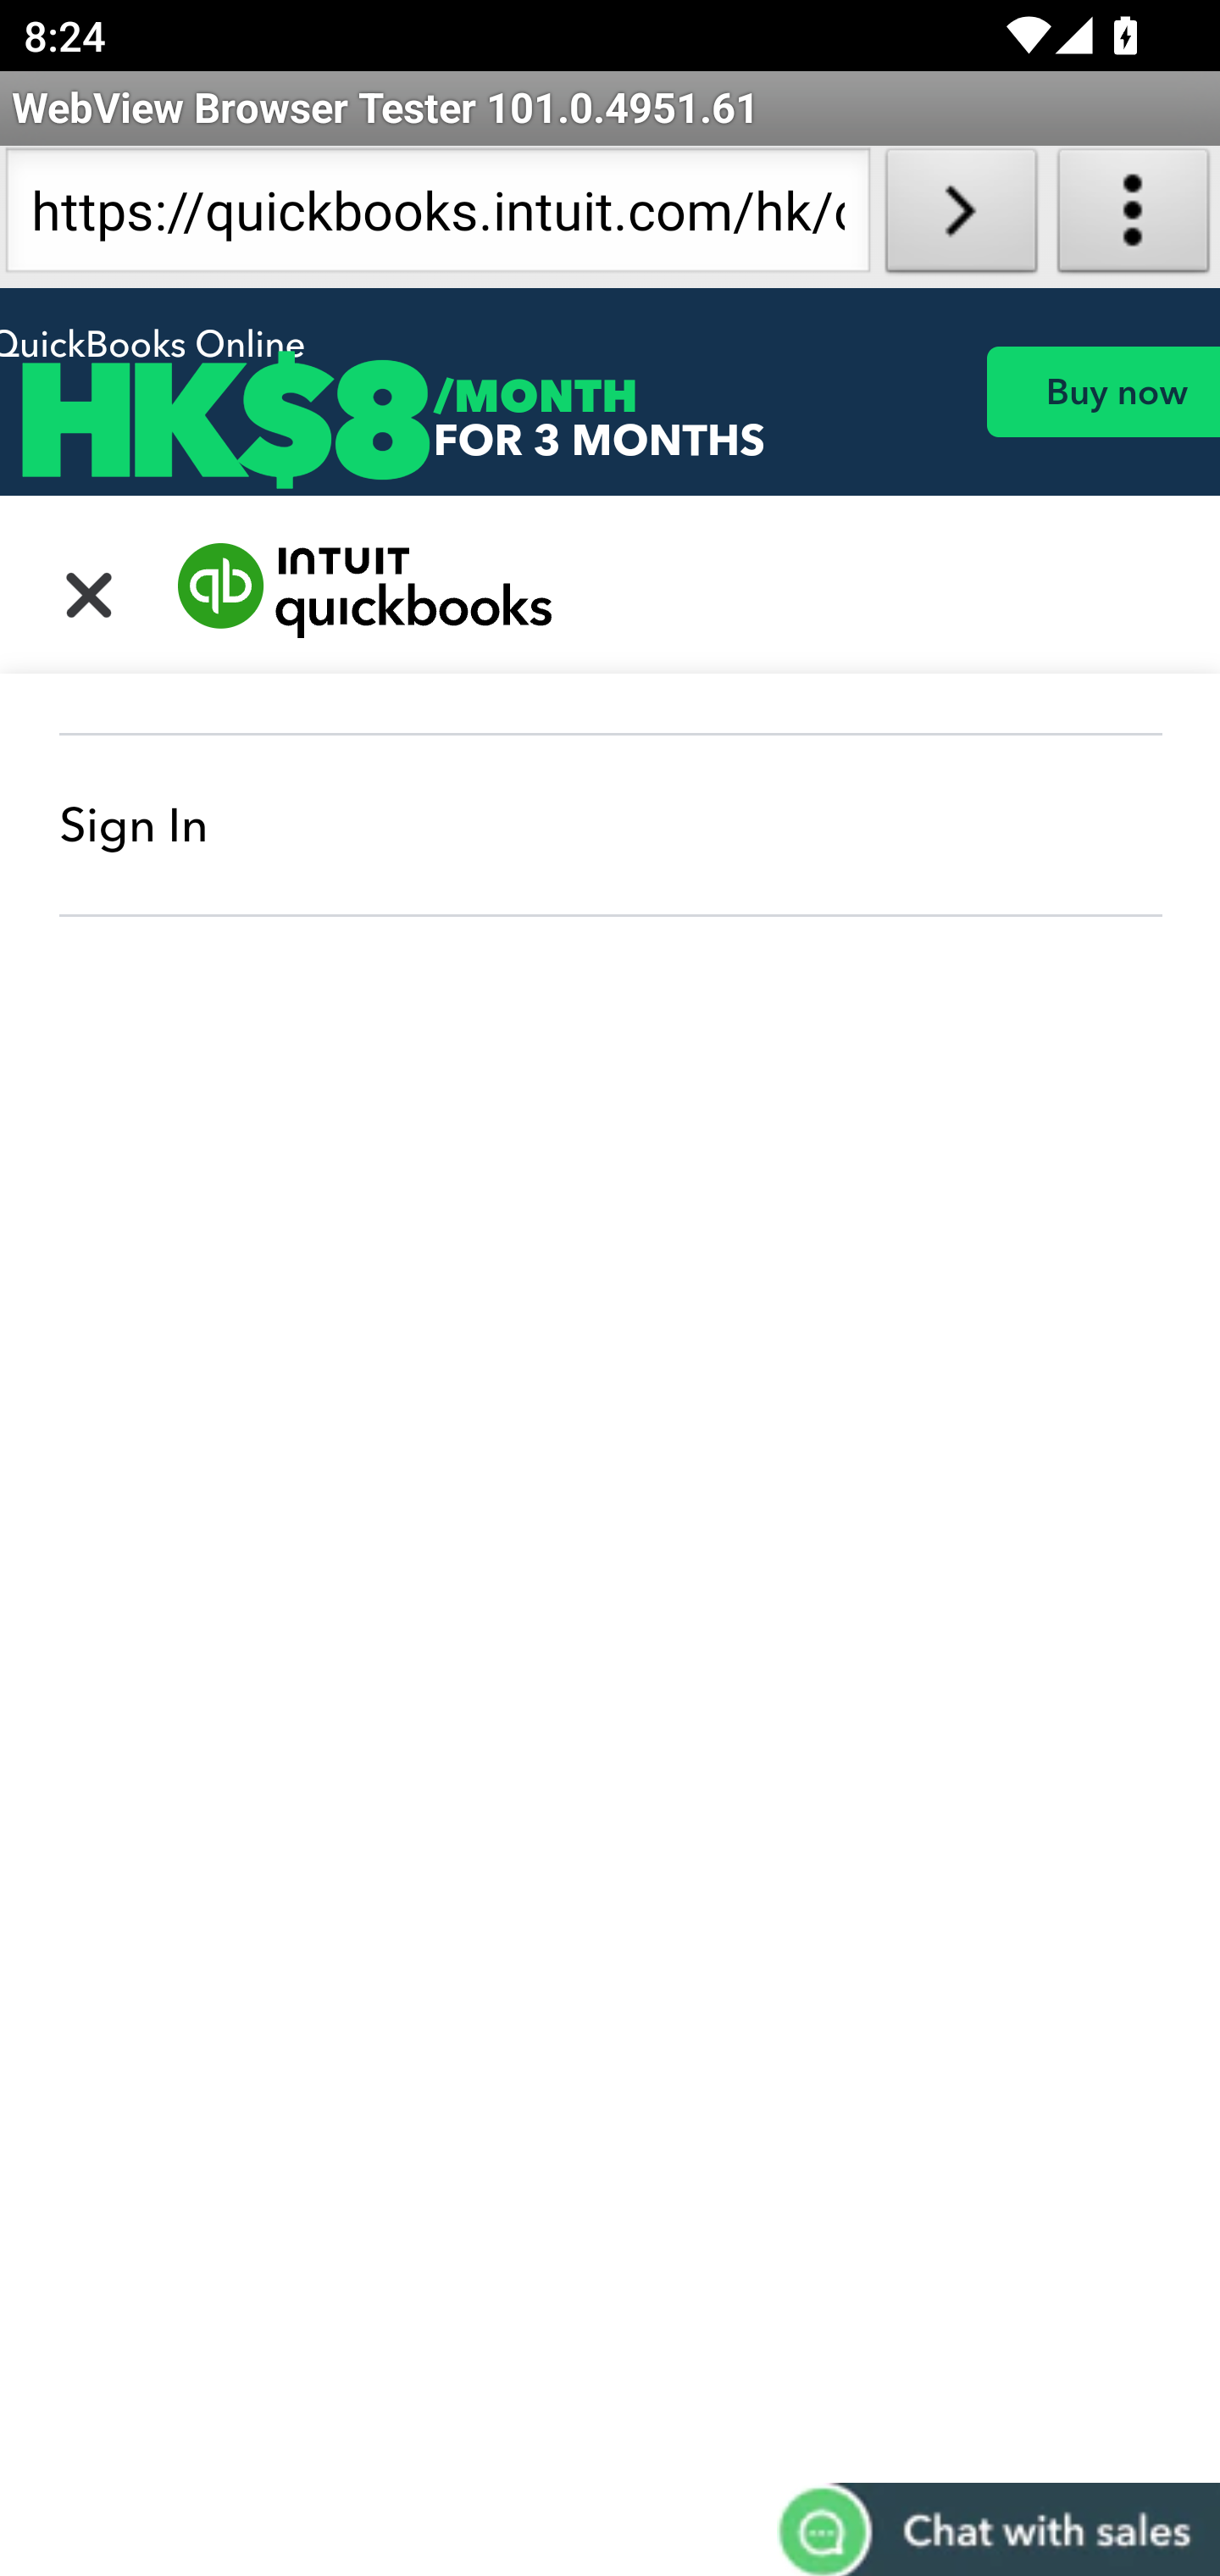 Image resolution: width=1220 pixels, height=2576 pixels. I want to click on About WebView, so click(1134, 217).